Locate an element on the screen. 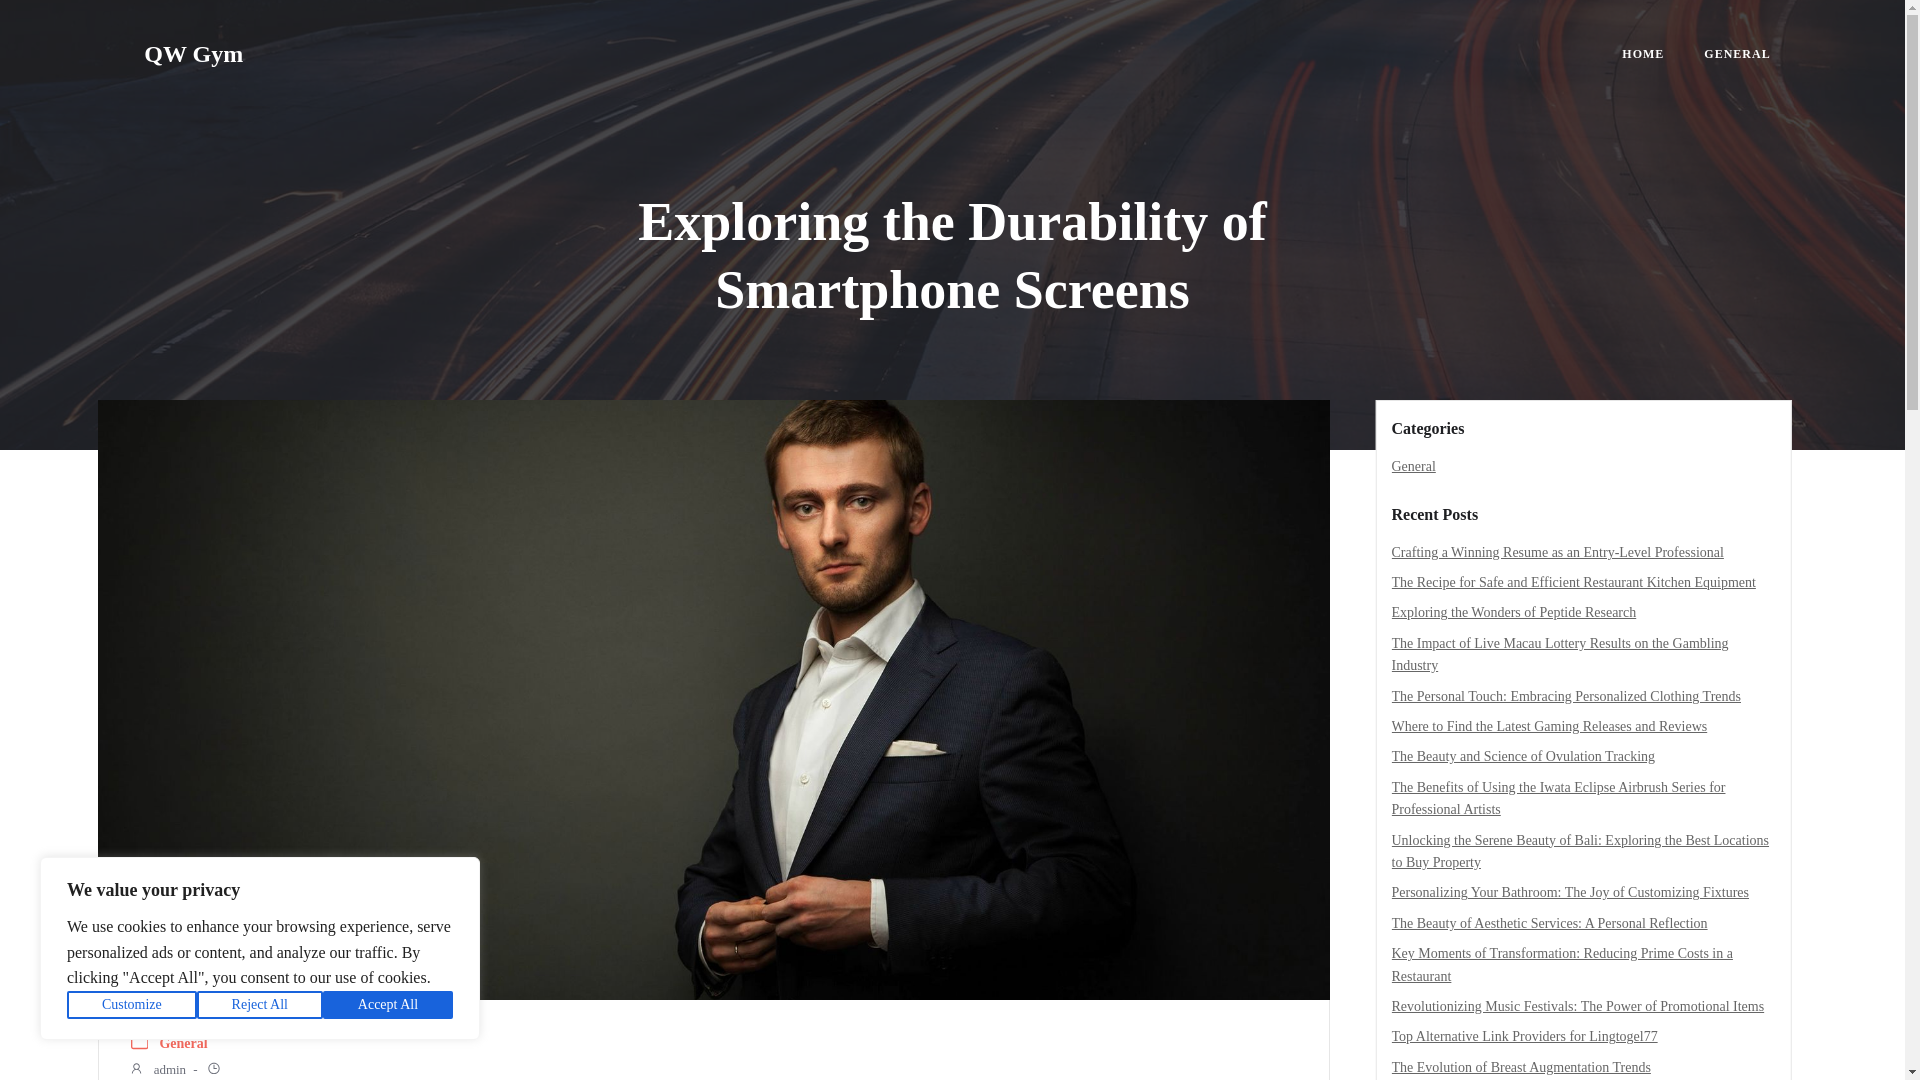 The image size is (1920, 1080). Exploring the Wonders of Peptide Research is located at coordinates (1514, 612).